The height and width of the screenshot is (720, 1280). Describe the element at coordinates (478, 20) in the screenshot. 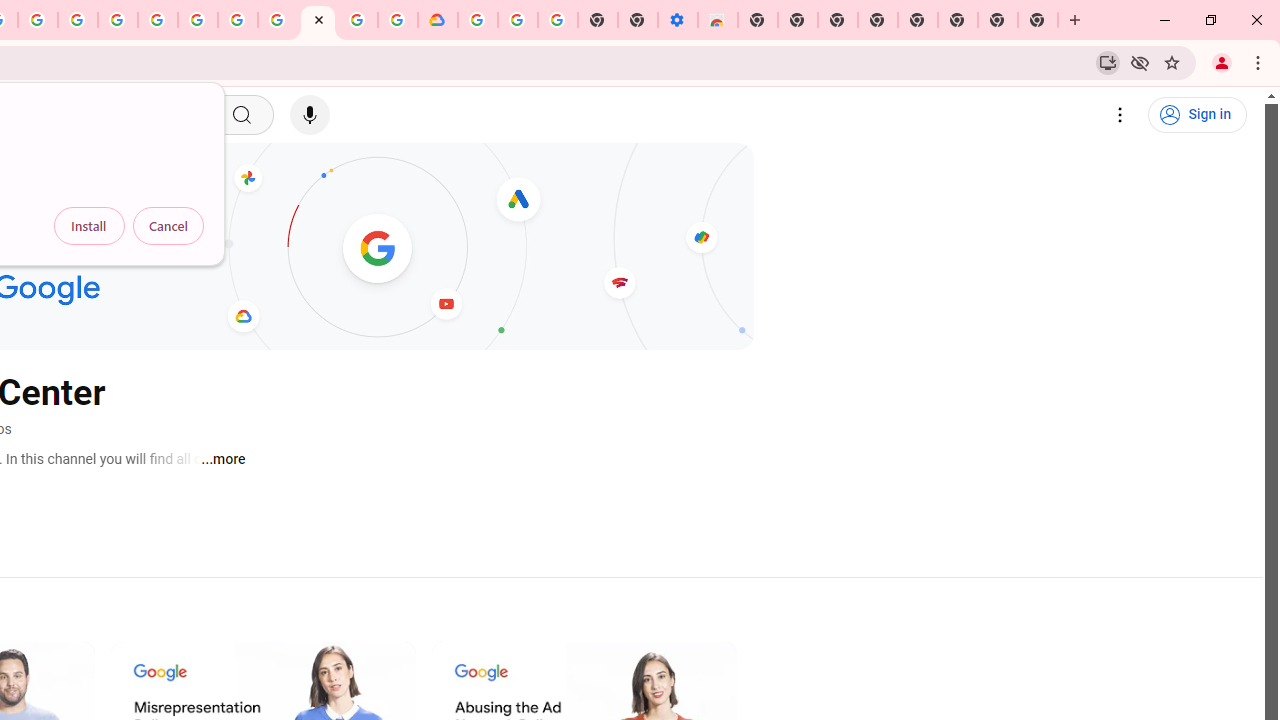

I see `Sign in - Google Accounts` at that location.